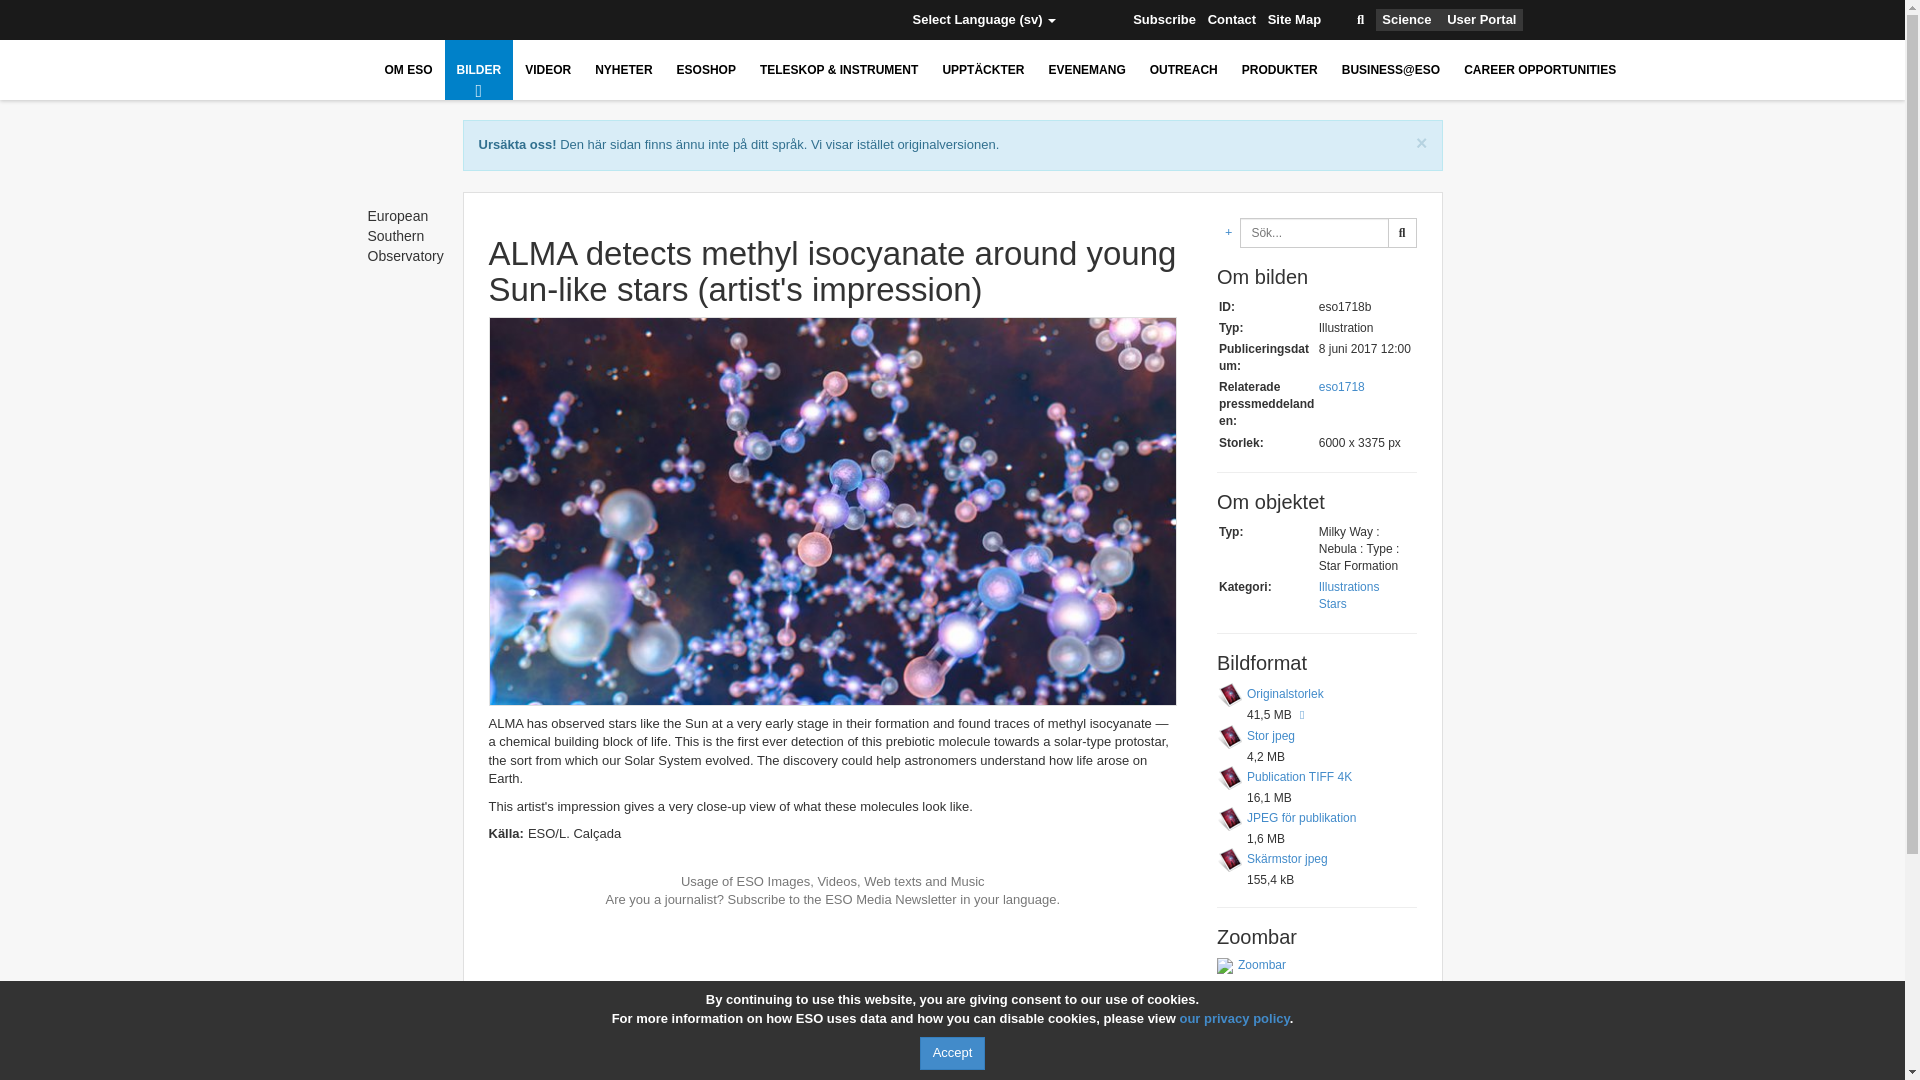  What do you see at coordinates (604, 20) in the screenshot?
I see `Ireland` at bounding box center [604, 20].